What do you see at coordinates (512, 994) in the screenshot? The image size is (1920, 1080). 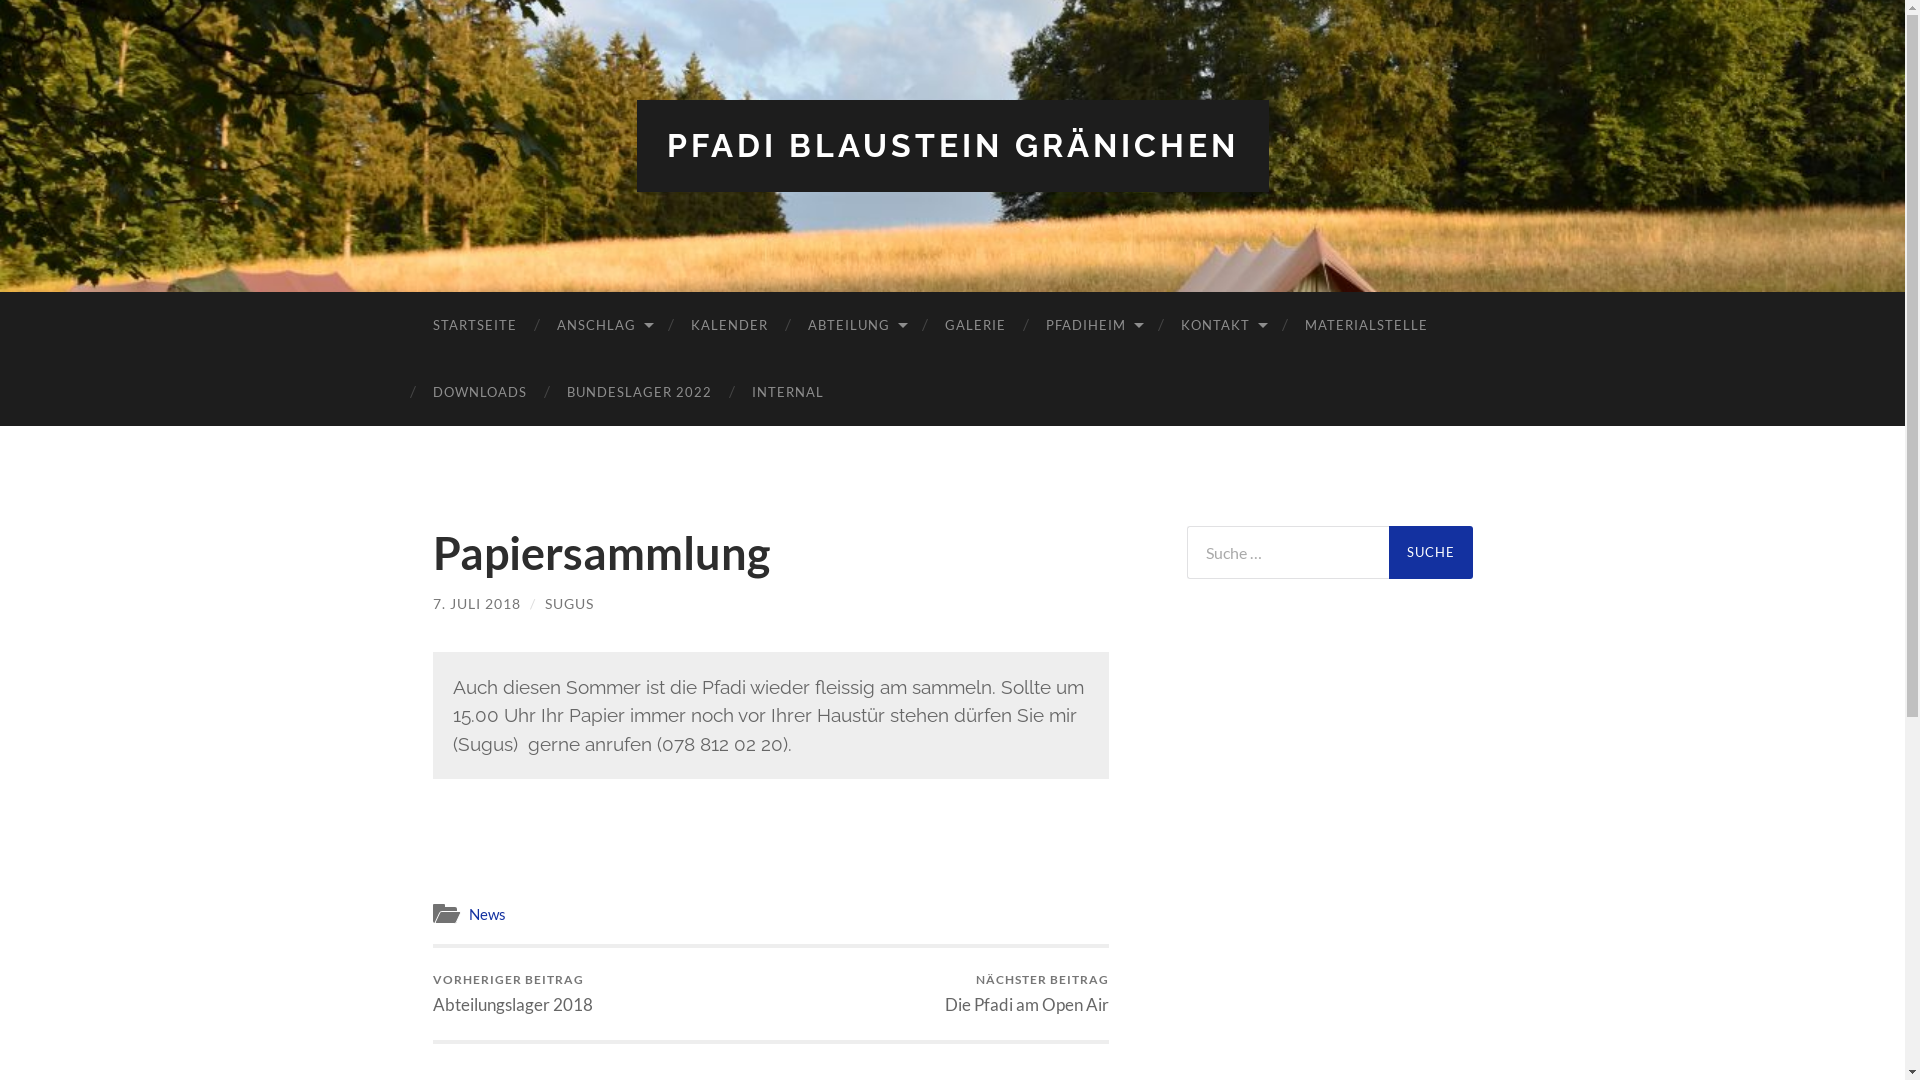 I see `VORHERIGER BEITRAG
Abteilungslager 2018` at bounding box center [512, 994].